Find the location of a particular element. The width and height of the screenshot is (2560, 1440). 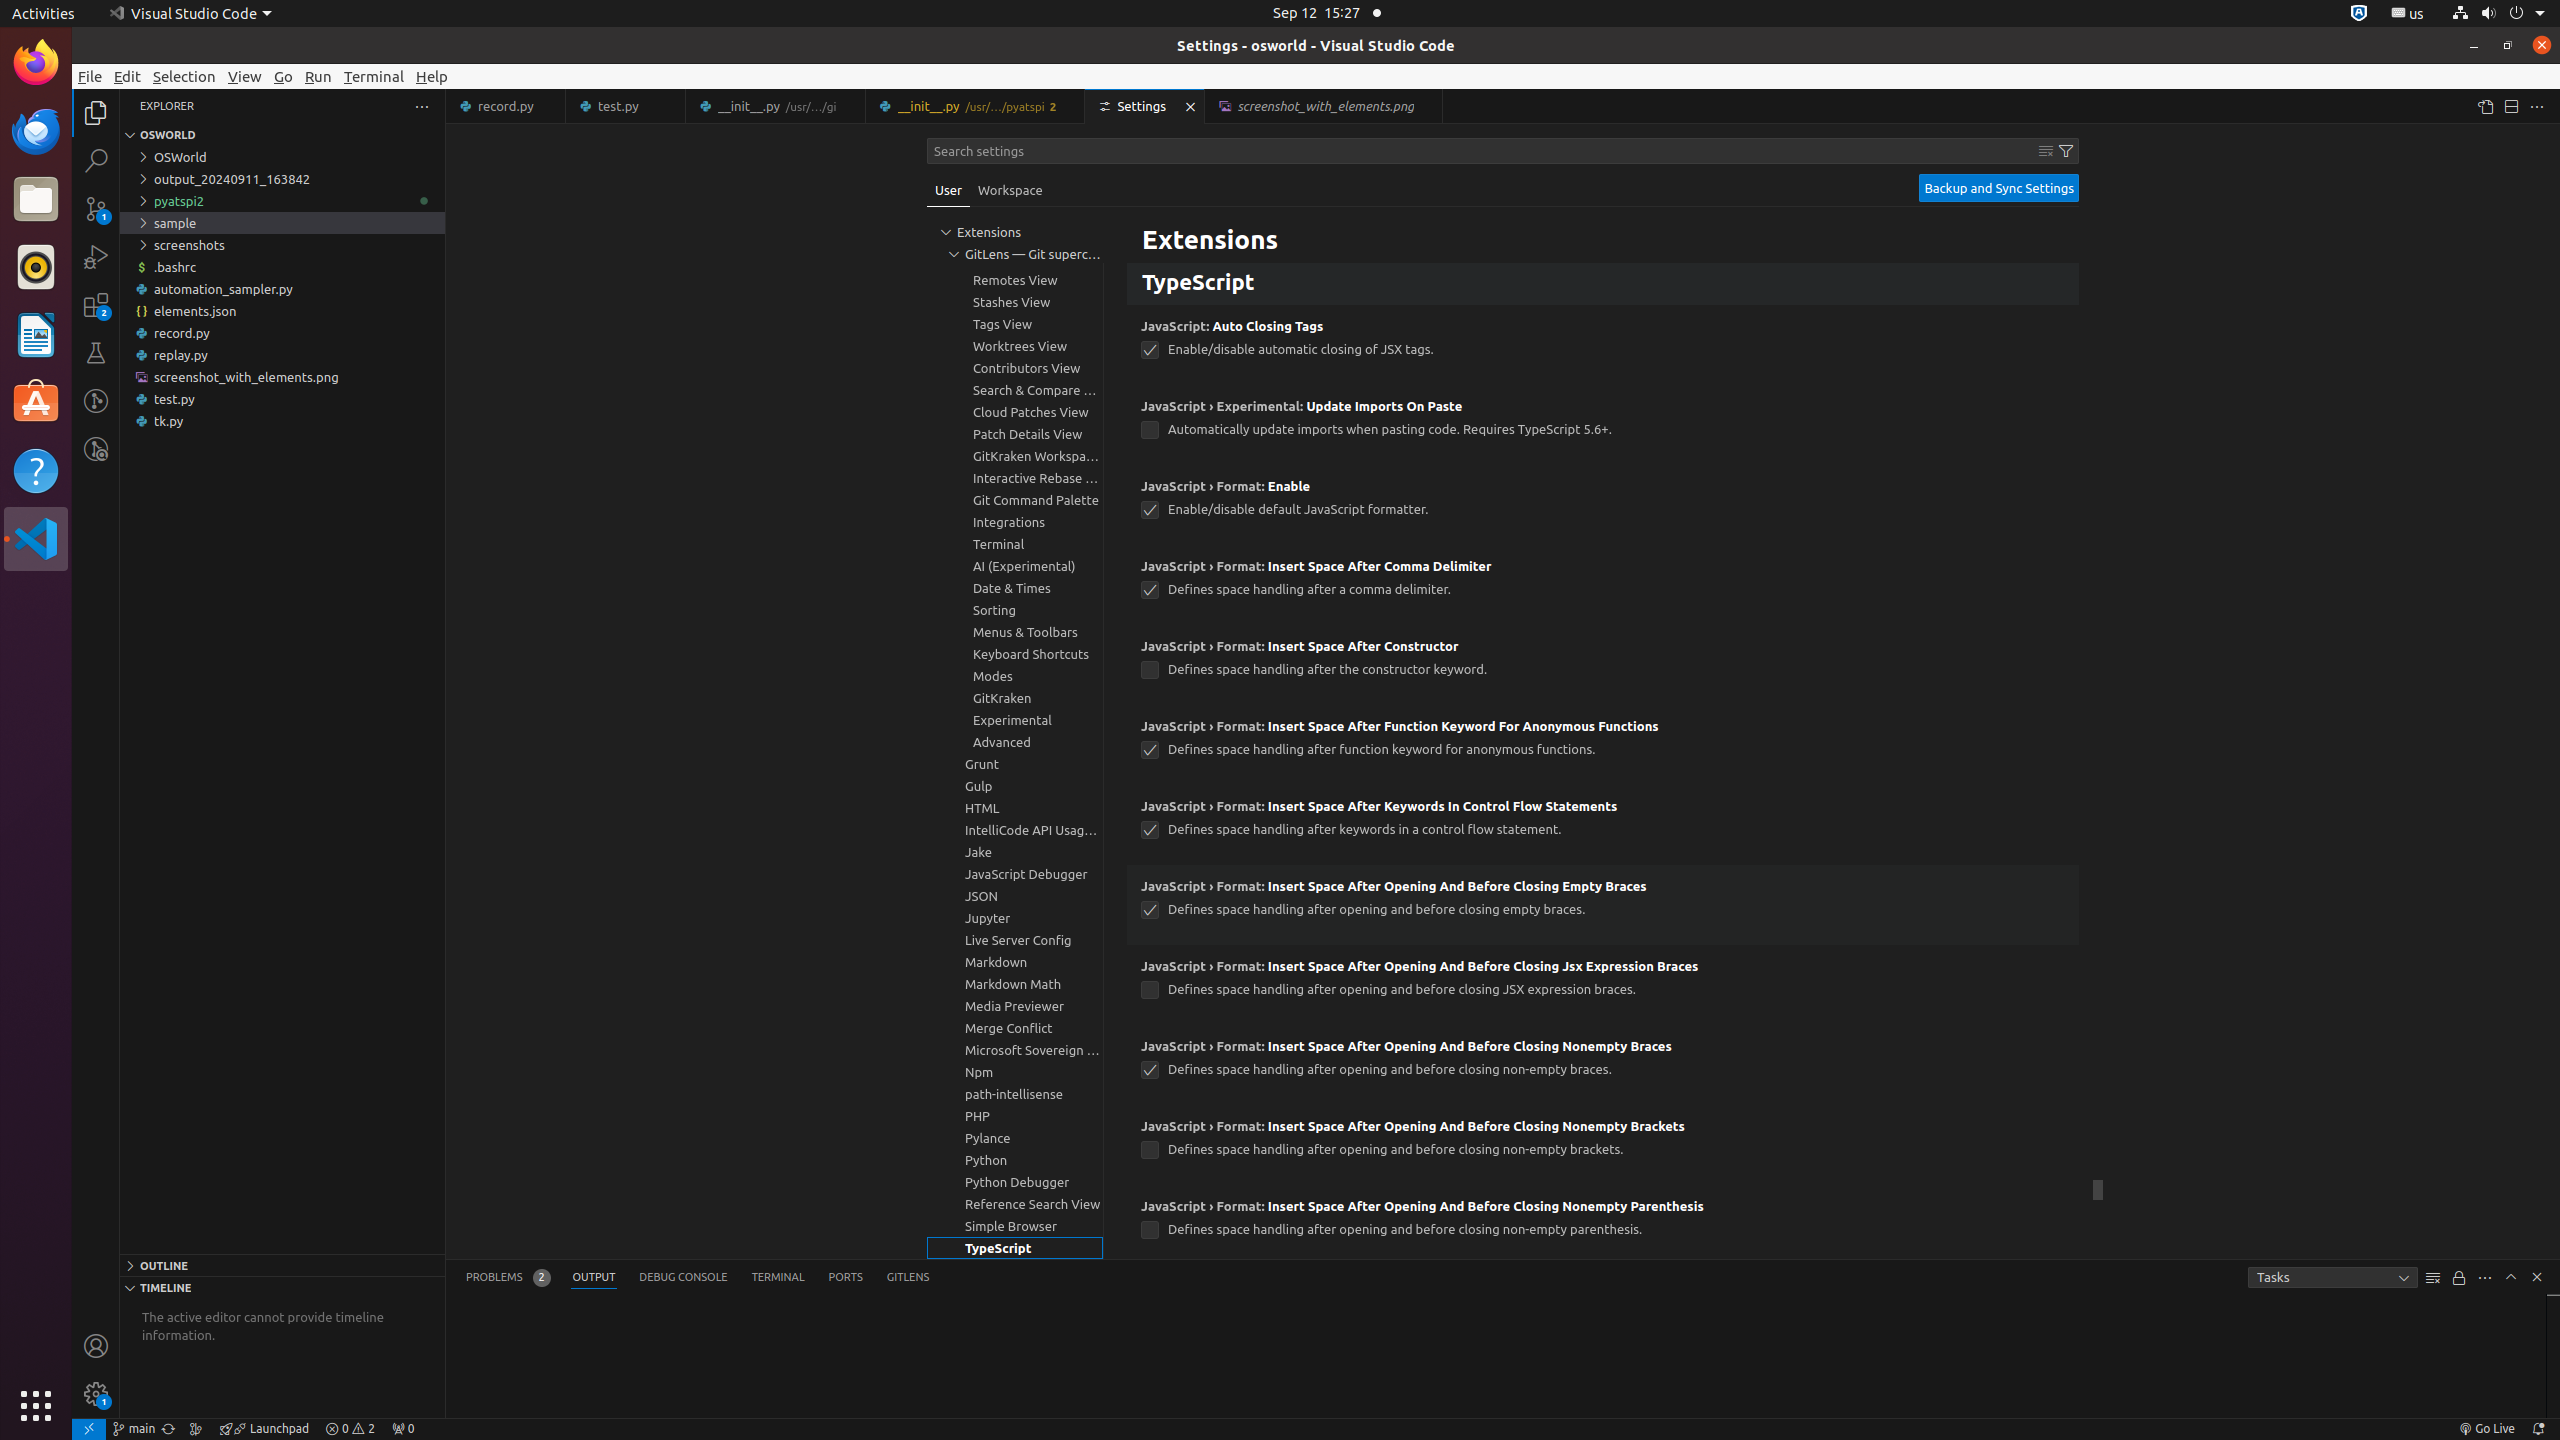

Settings is located at coordinates (1146, 106).